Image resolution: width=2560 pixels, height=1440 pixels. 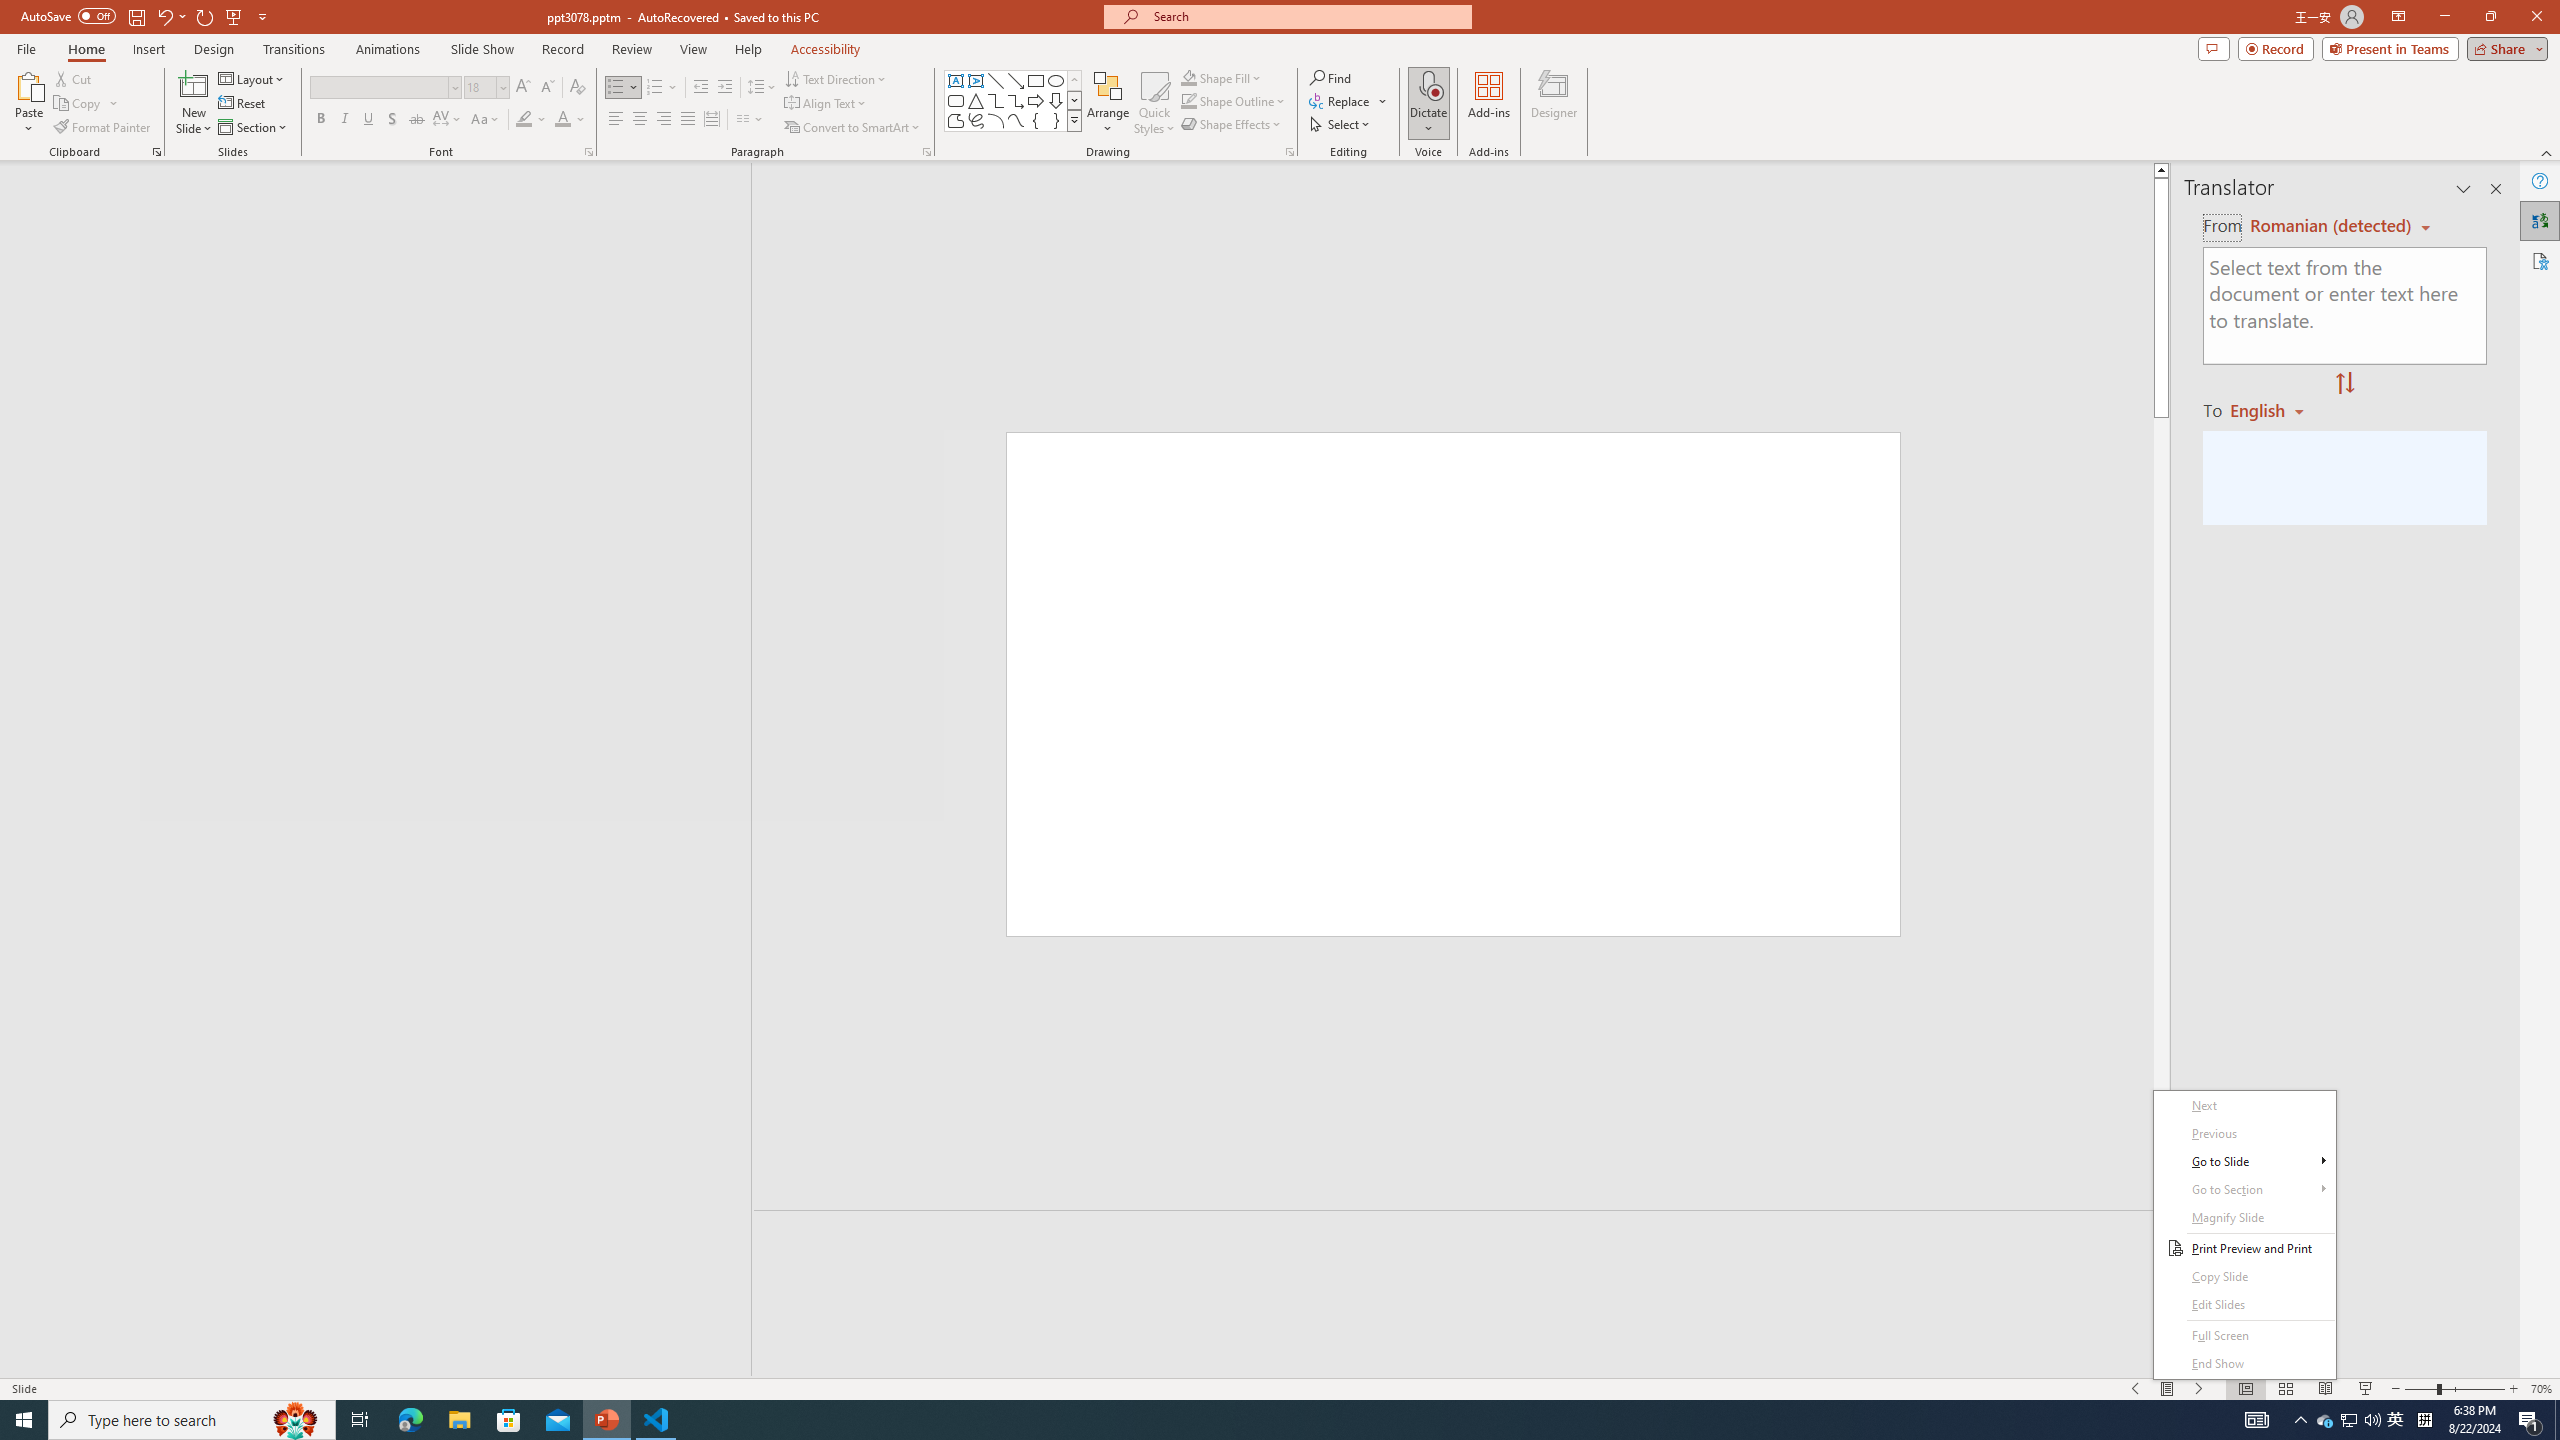 I want to click on Microsoft Edge, so click(x=1016, y=80).